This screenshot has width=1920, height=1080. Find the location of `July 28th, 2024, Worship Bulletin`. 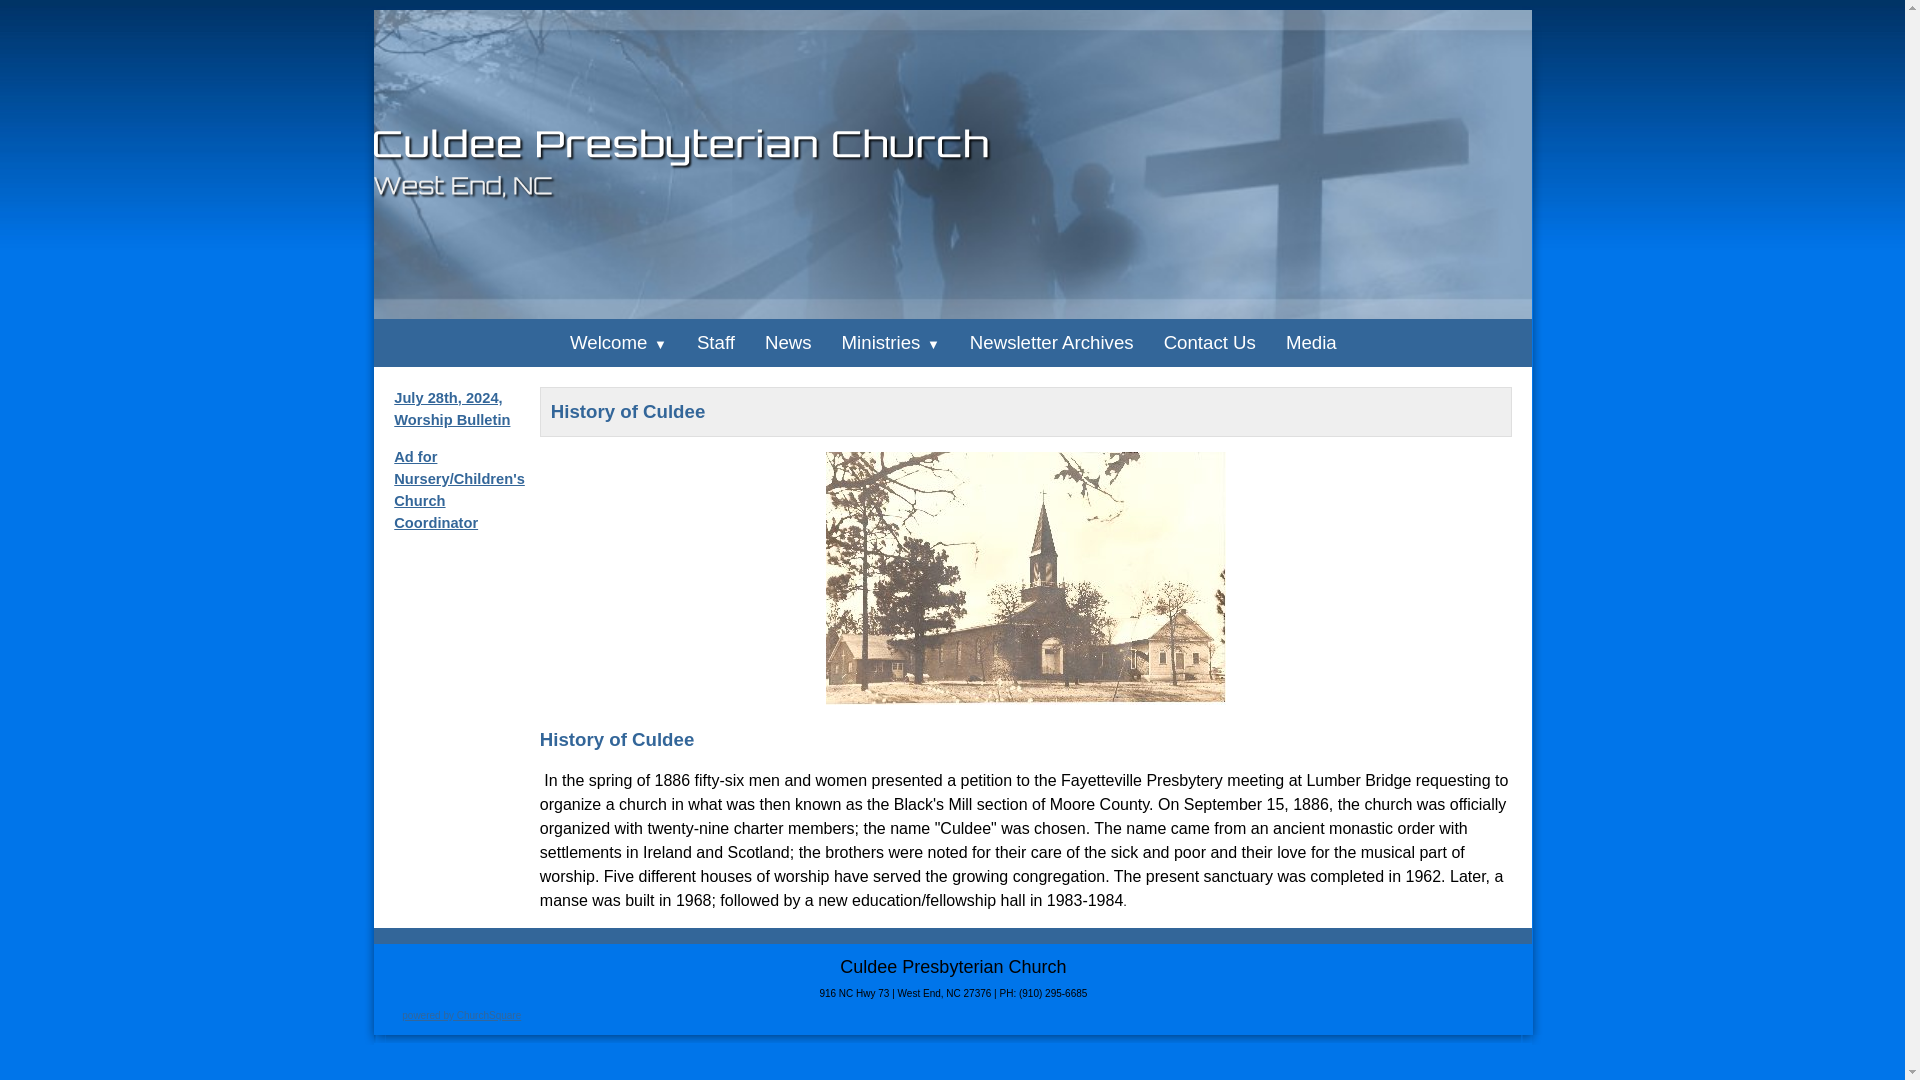

July 28th, 2024, Worship Bulletin is located at coordinates (452, 408).